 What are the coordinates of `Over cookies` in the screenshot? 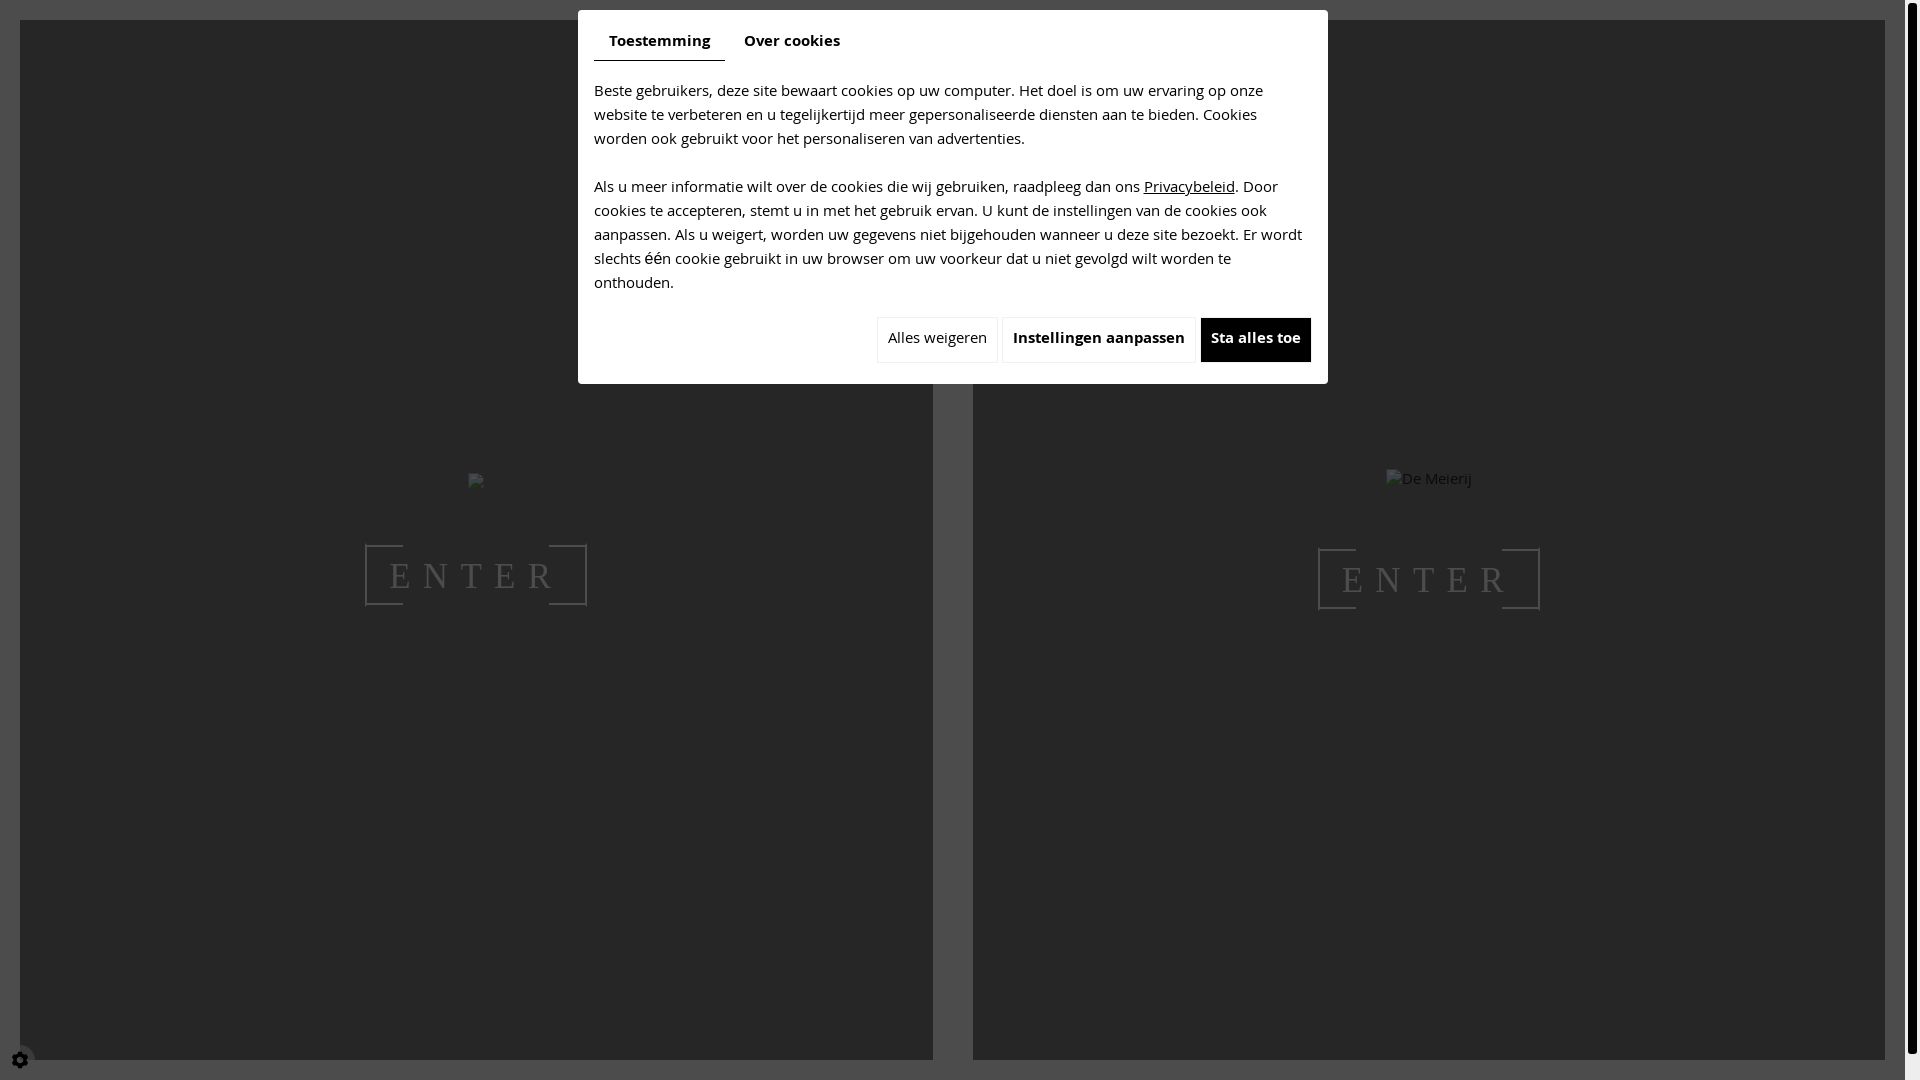 It's located at (791, 43).